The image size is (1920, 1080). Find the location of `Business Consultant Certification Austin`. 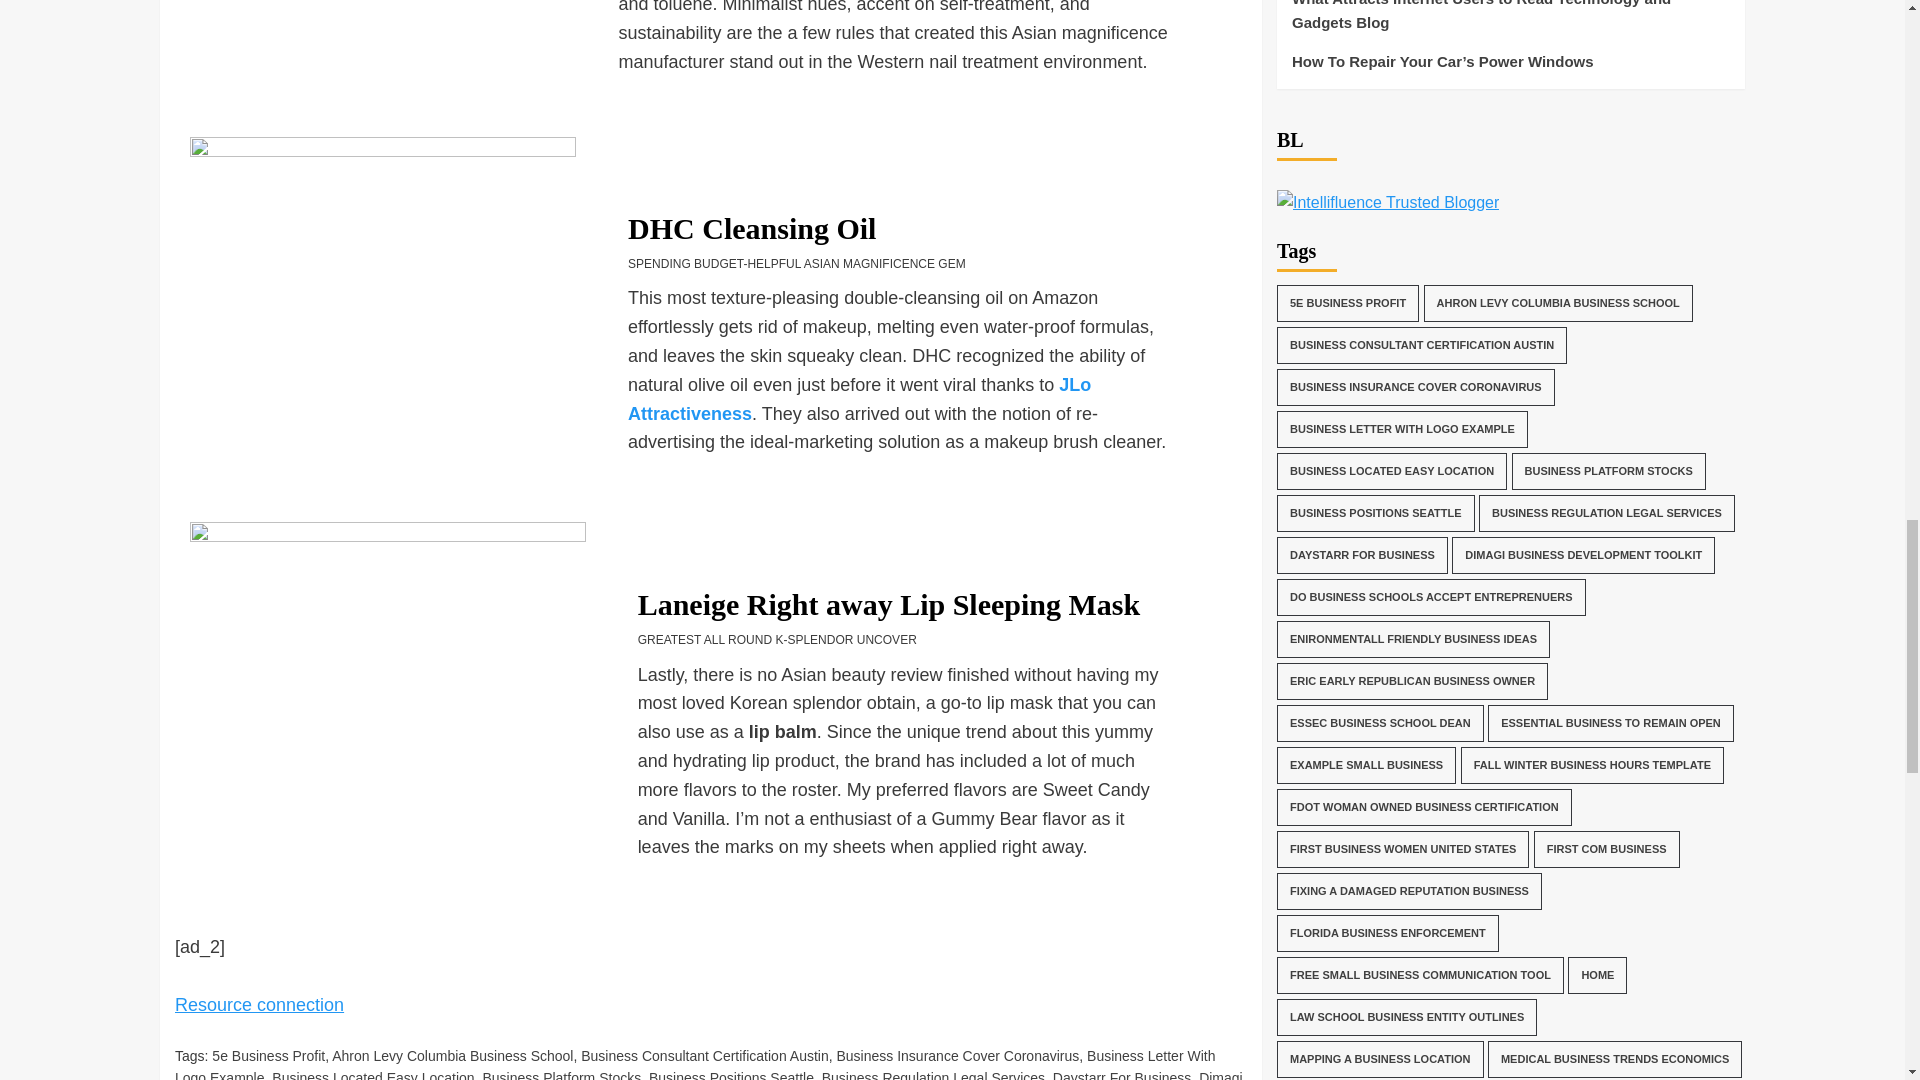

Business Consultant Certification Austin is located at coordinates (704, 1055).